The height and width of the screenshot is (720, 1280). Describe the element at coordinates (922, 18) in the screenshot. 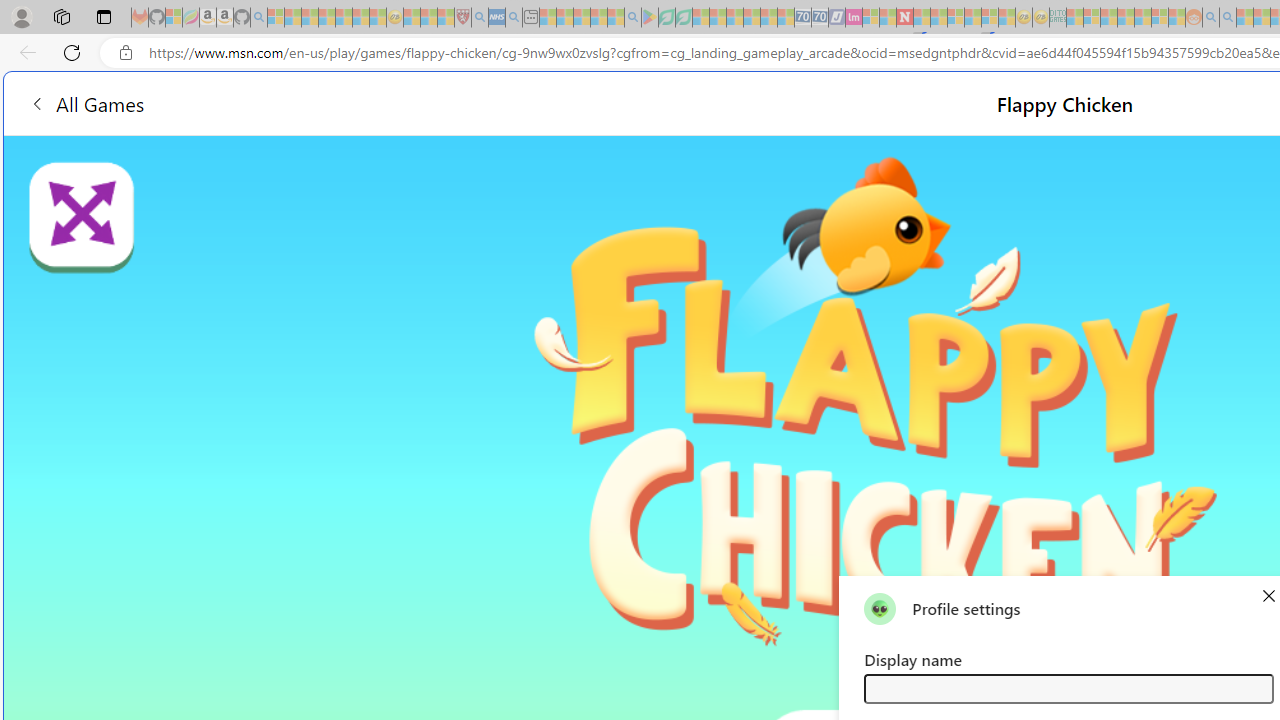

I see `Trusted Community Engagement and Contributions | Guidelines` at that location.